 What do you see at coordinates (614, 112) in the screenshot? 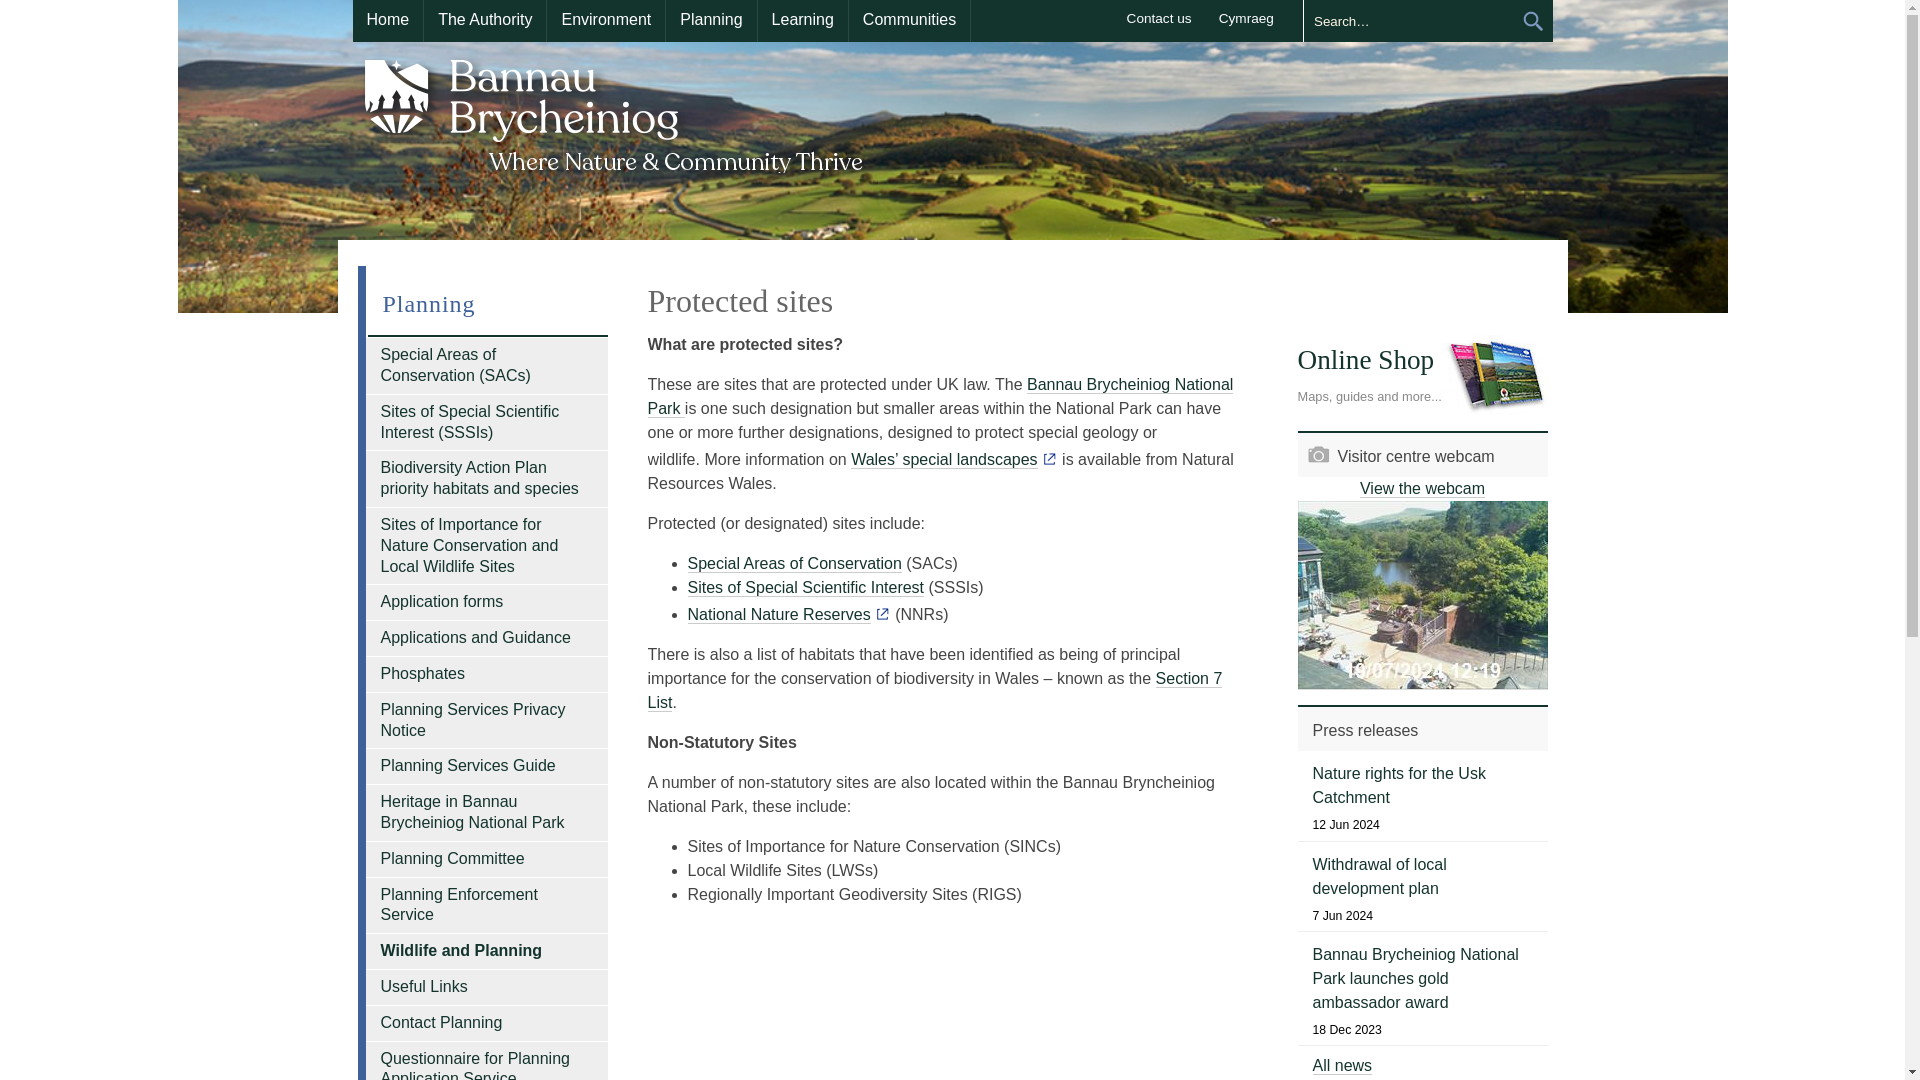
I see `Bannau Brycheiniog National Park Authority` at bounding box center [614, 112].